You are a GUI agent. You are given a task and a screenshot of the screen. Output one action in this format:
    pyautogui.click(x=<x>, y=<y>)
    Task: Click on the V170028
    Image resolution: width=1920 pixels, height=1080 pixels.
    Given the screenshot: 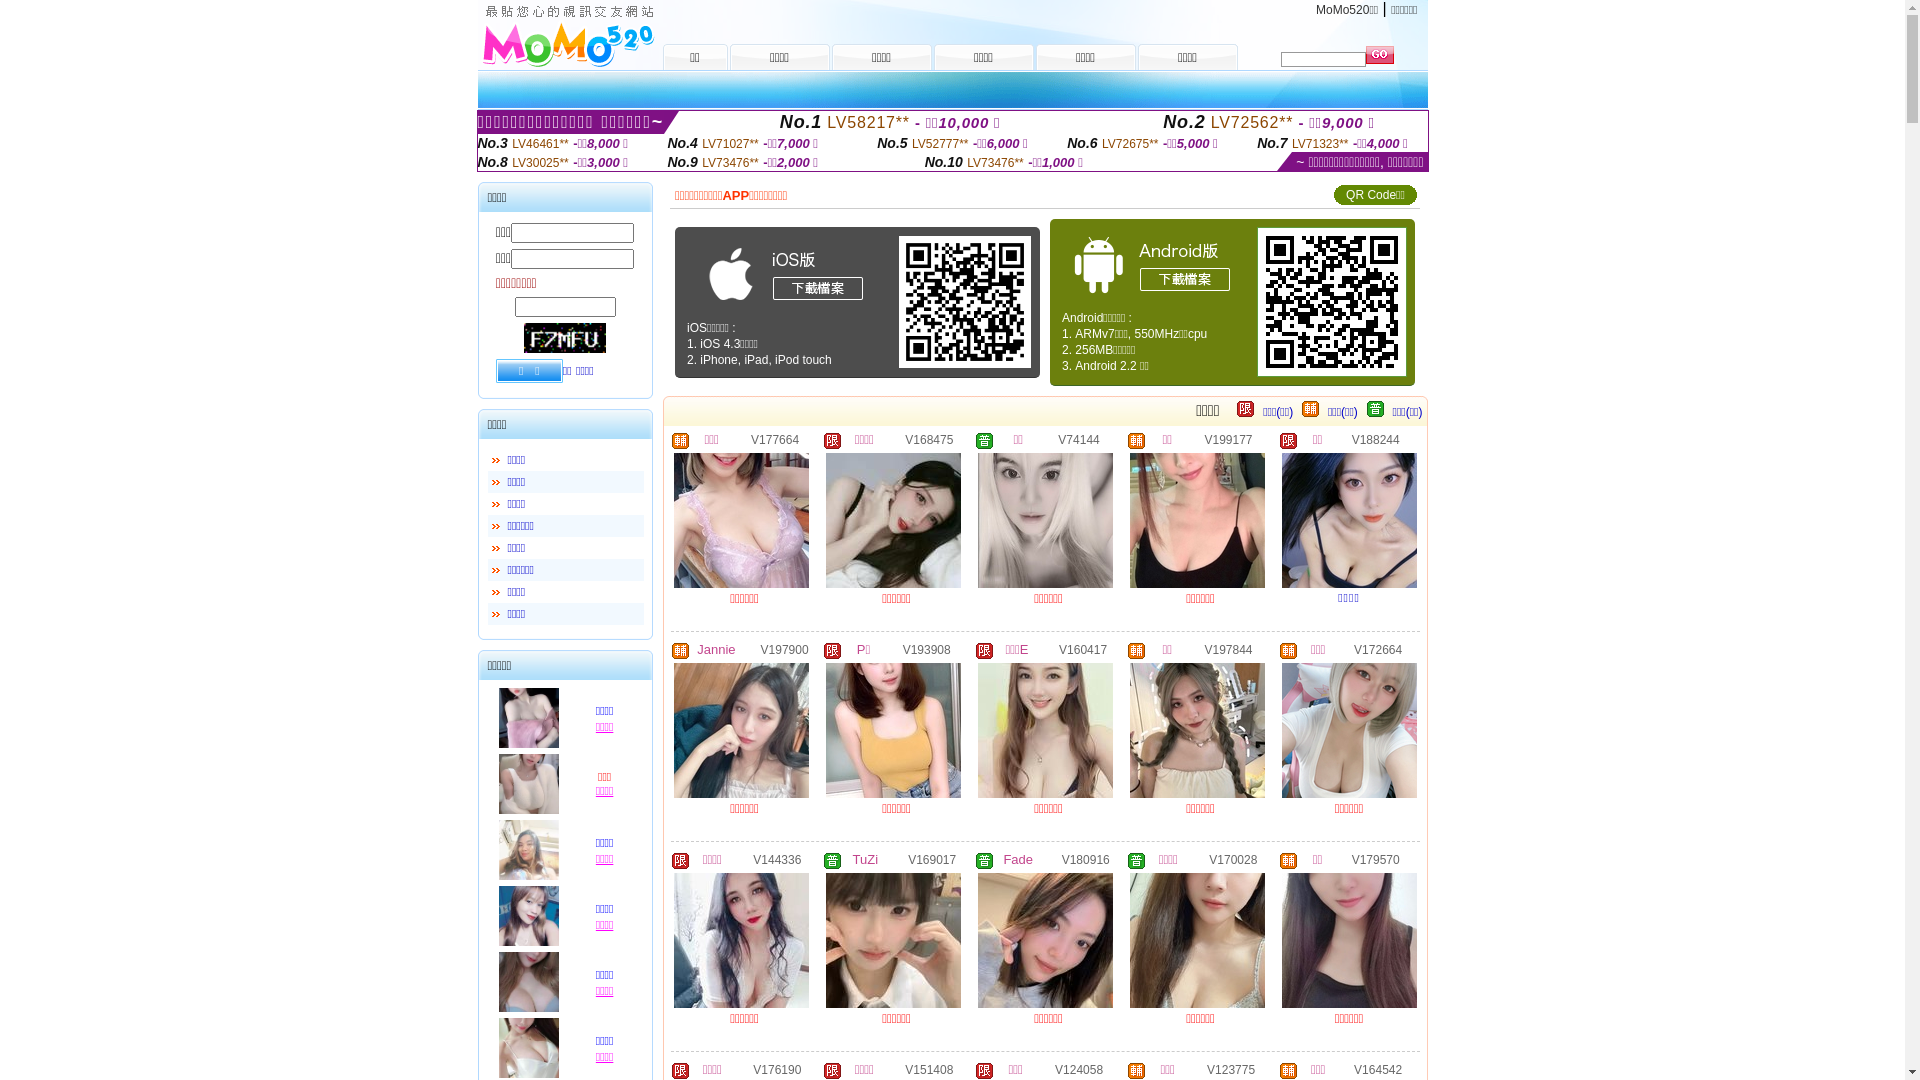 What is the action you would take?
    pyautogui.click(x=1233, y=859)
    